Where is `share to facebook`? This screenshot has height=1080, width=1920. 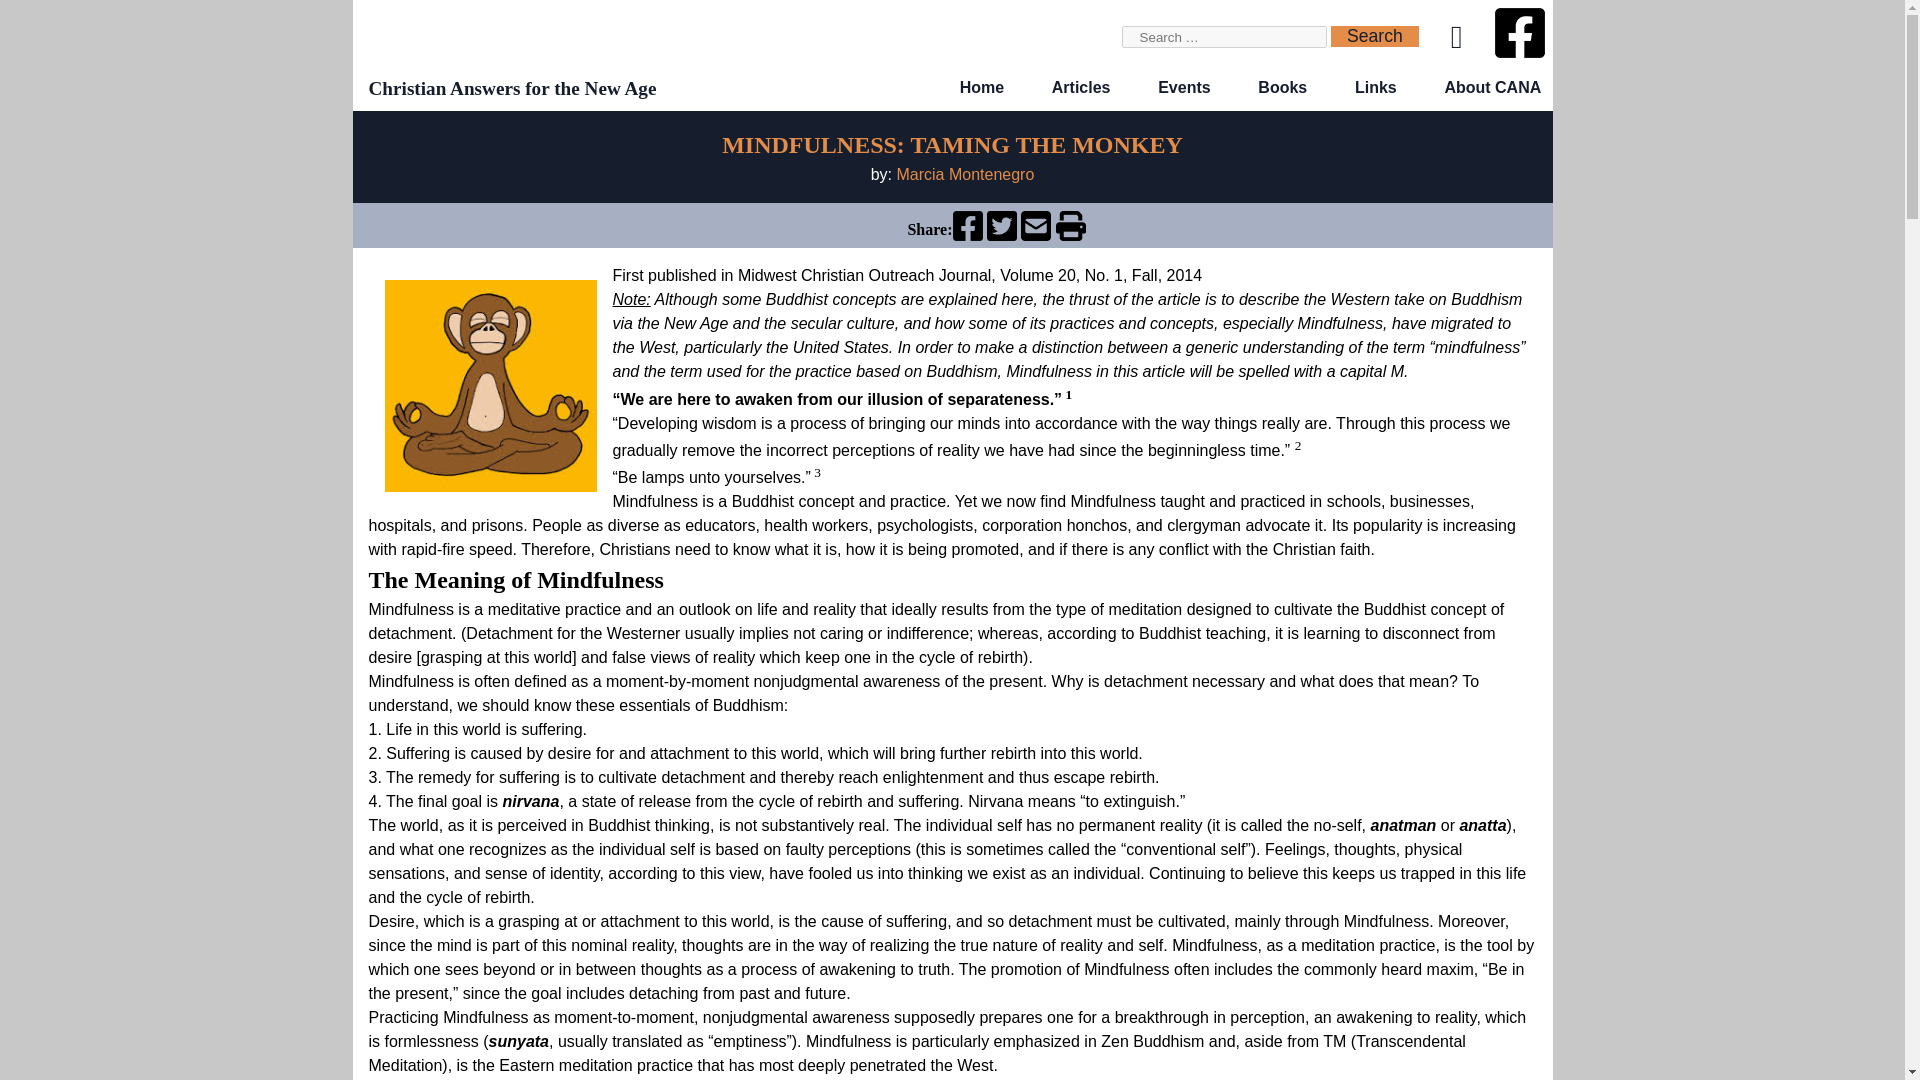 share to facebook is located at coordinates (966, 235).